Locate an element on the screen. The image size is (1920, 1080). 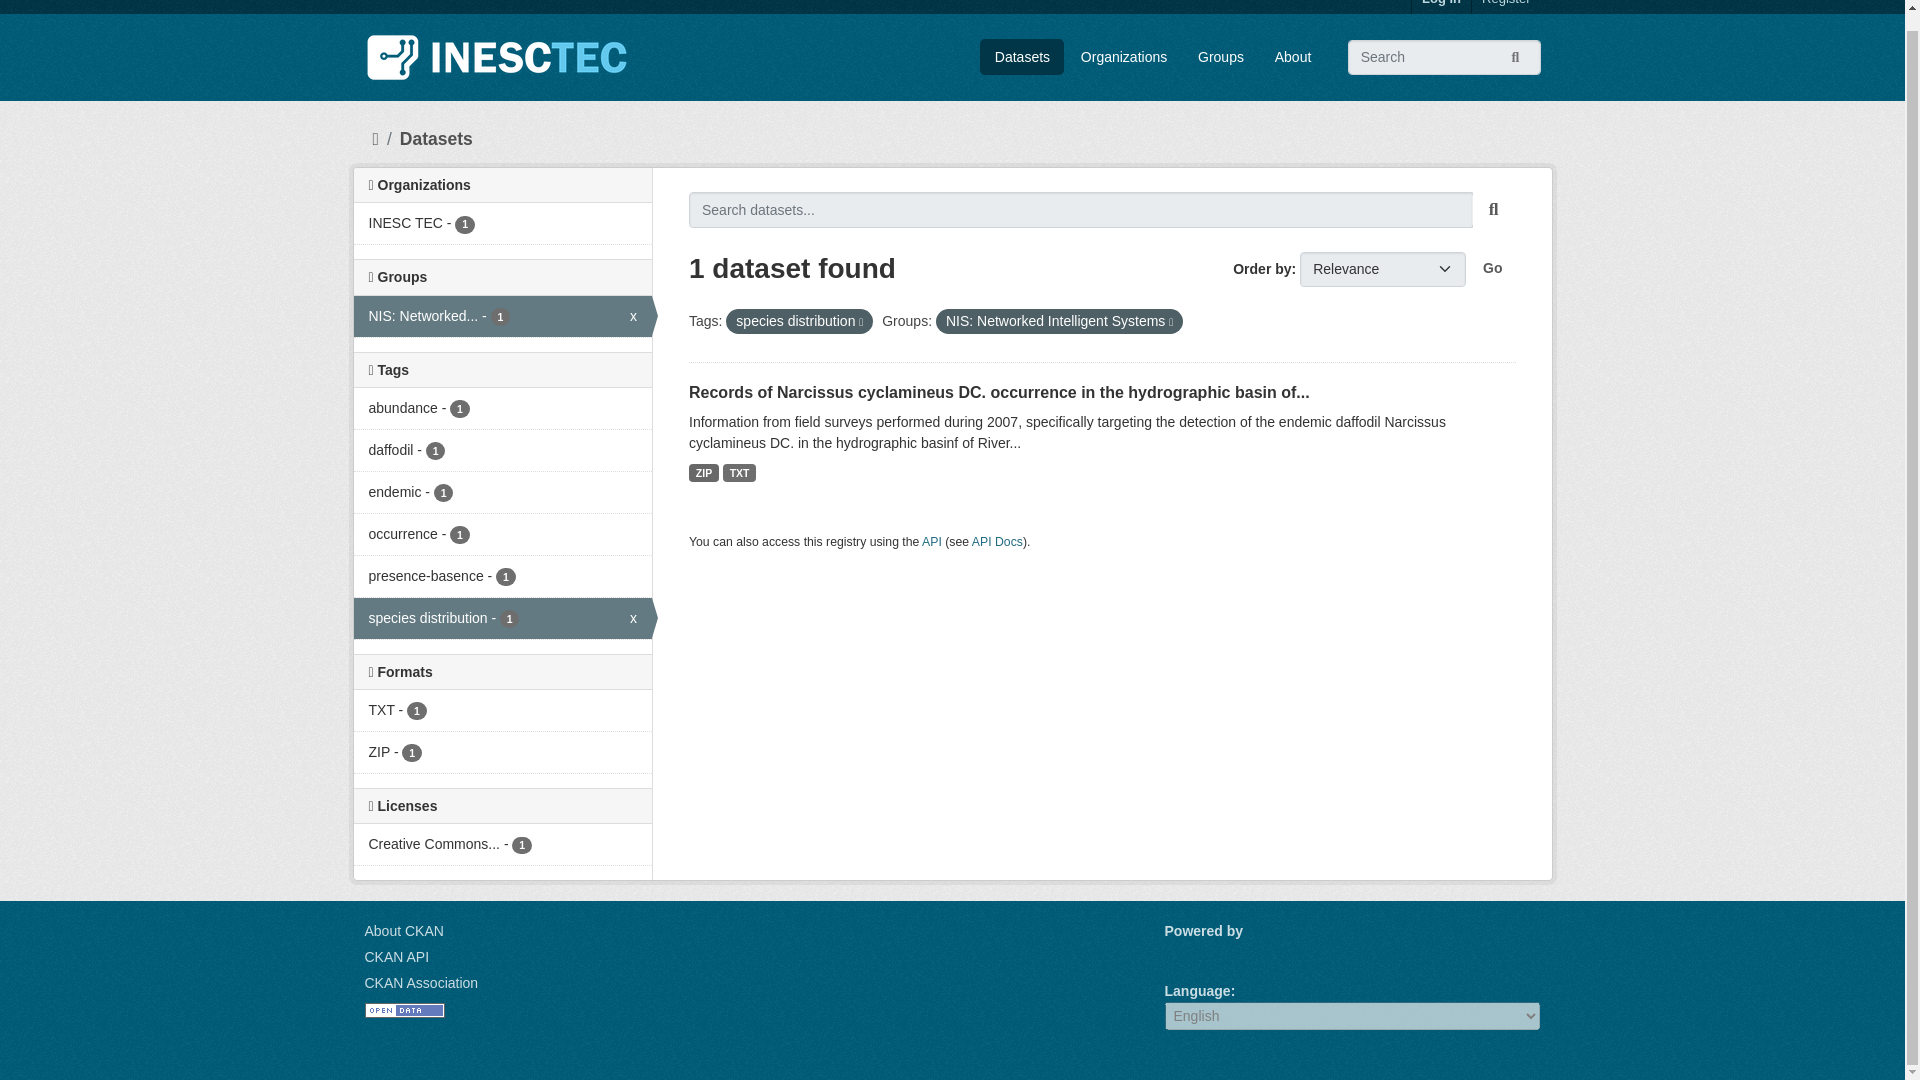
API Docs is located at coordinates (997, 541).